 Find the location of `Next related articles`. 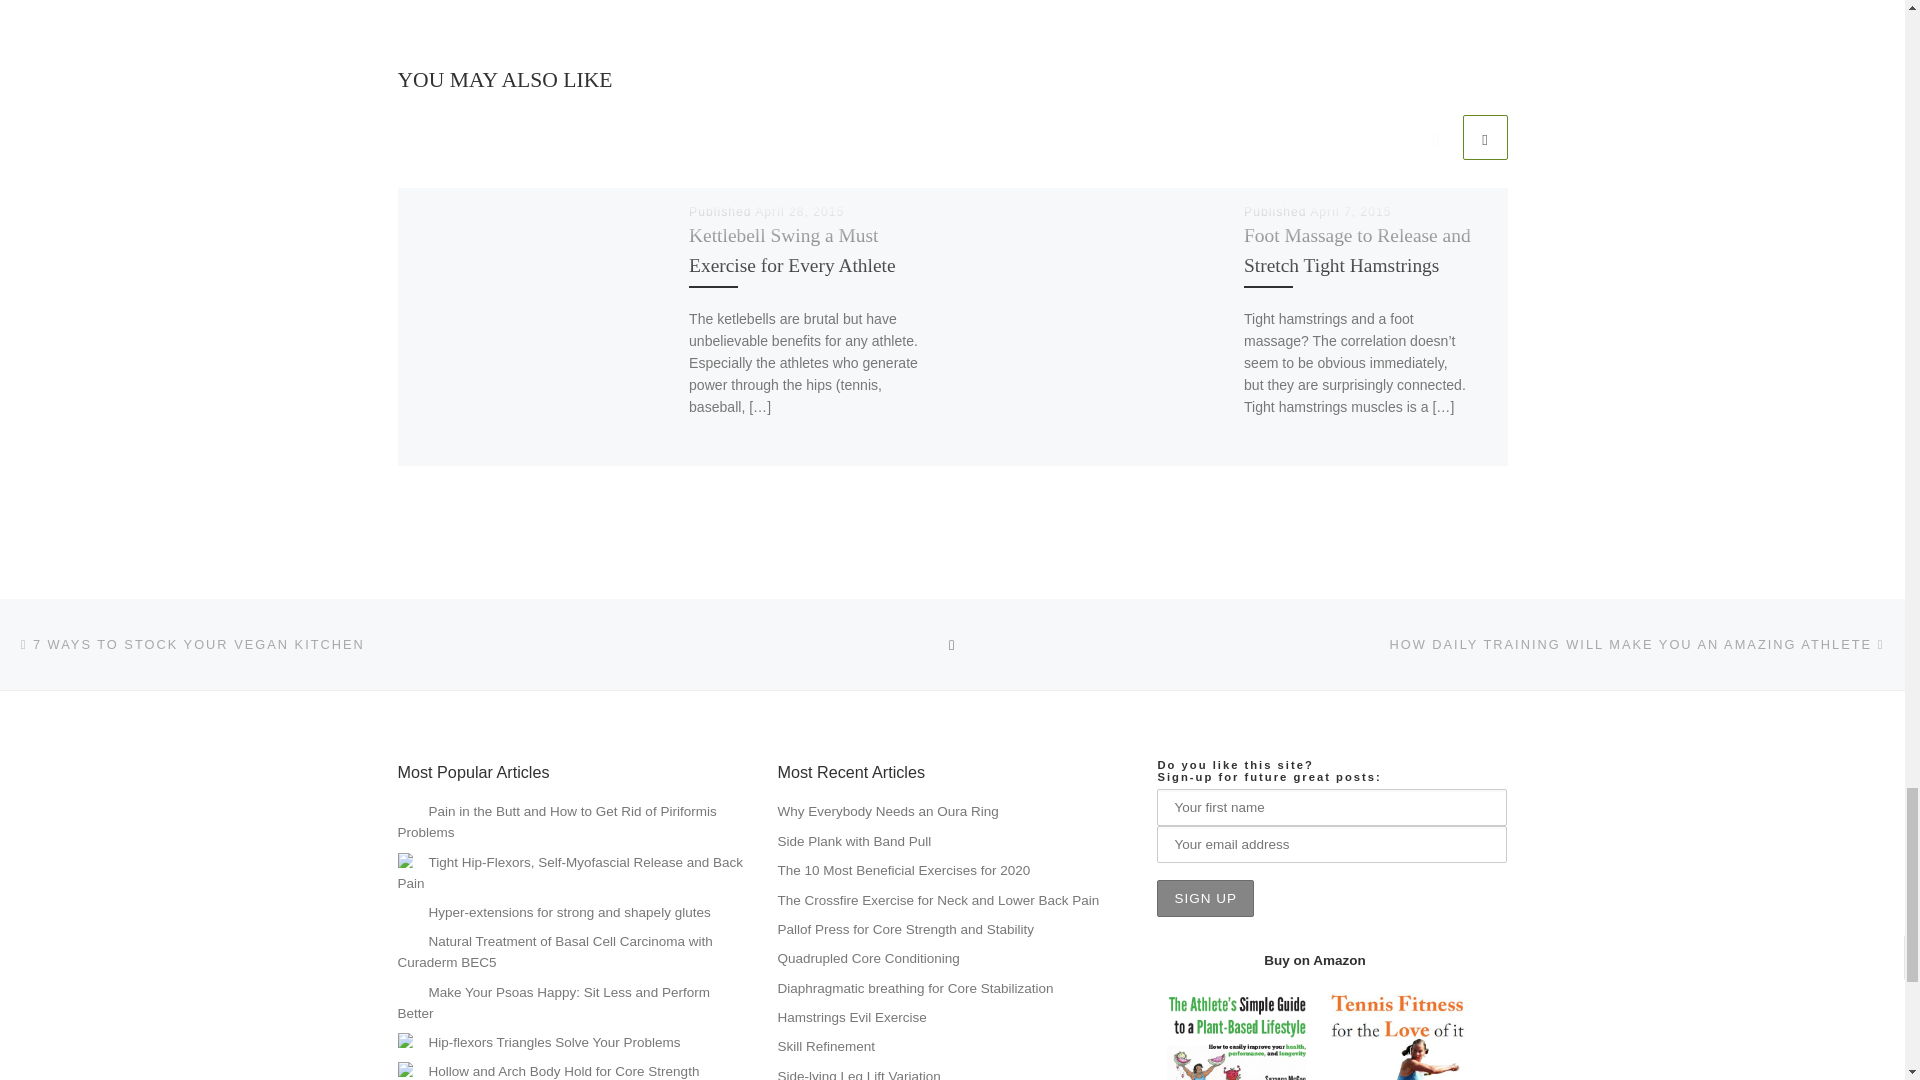

Next related articles is located at coordinates (1484, 136).